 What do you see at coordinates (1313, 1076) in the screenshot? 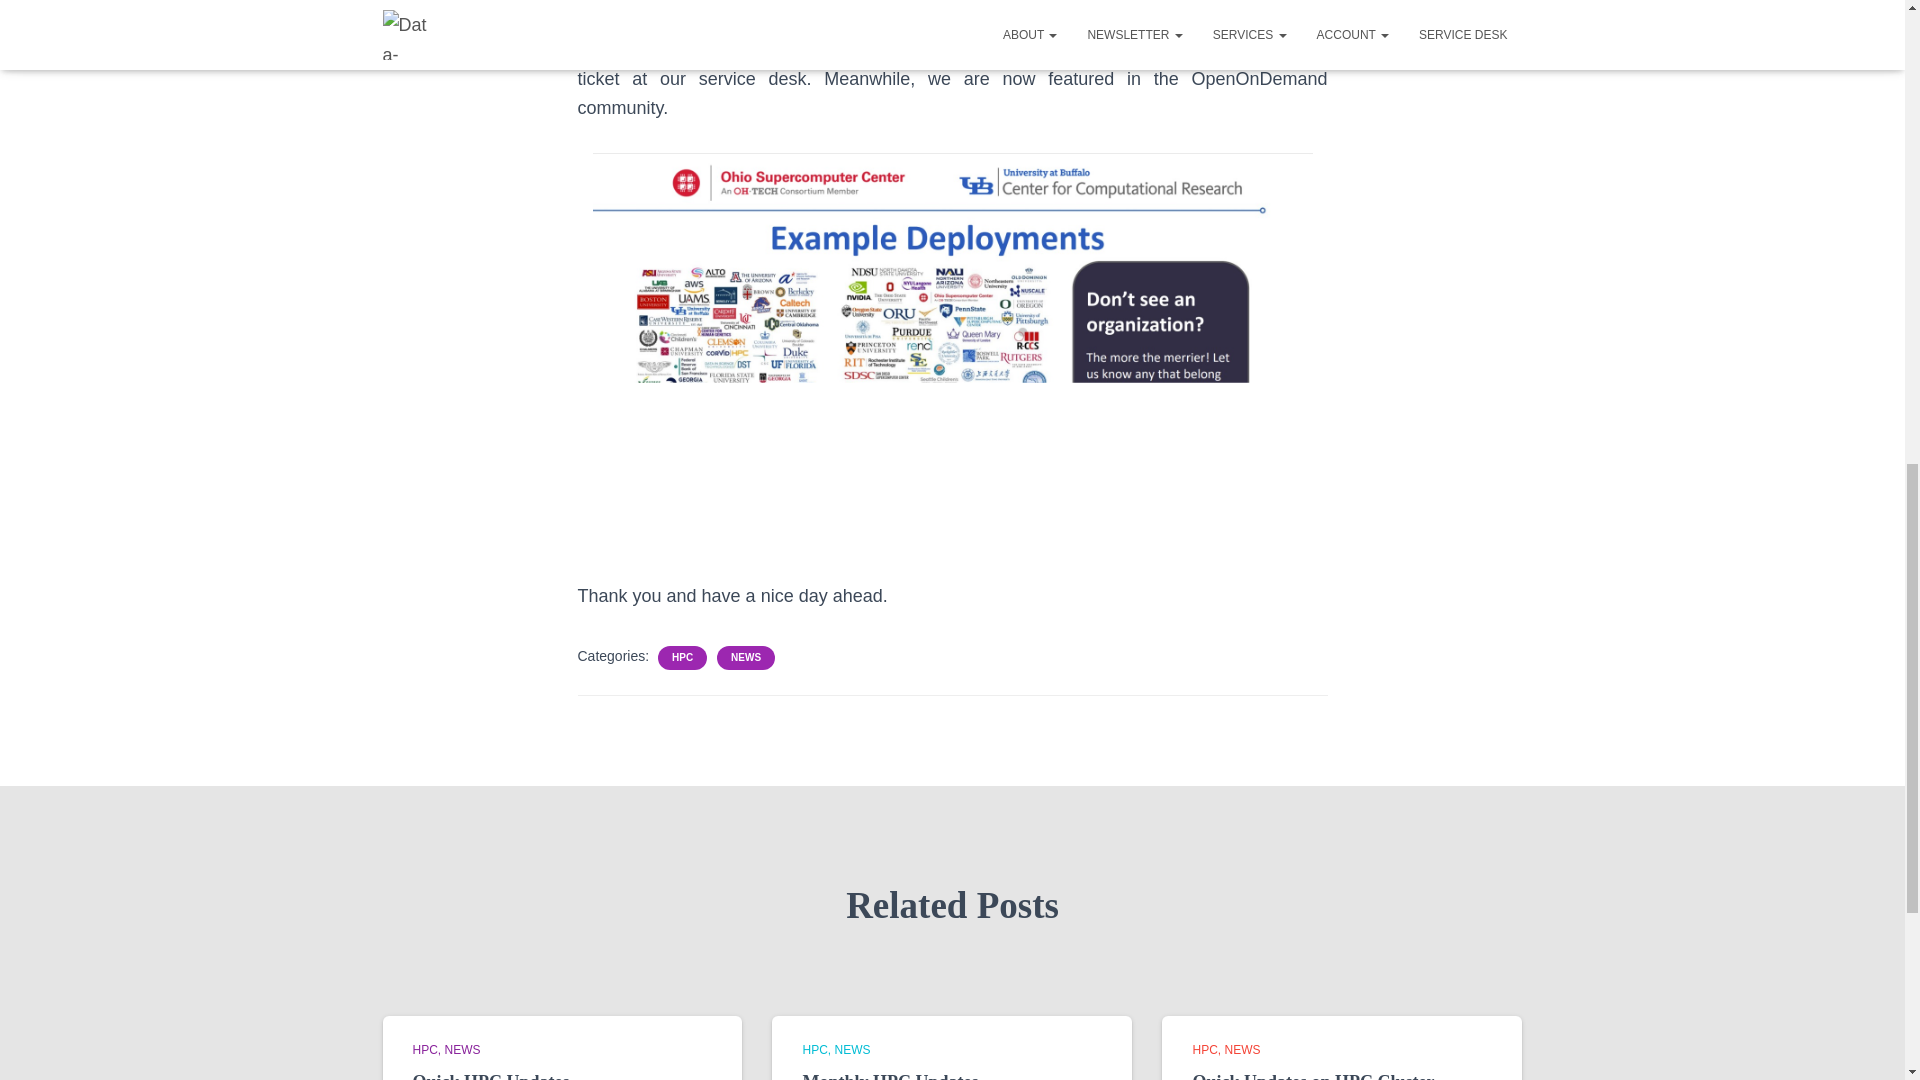
I see `Quick Updates on HPC Cluster` at bounding box center [1313, 1076].